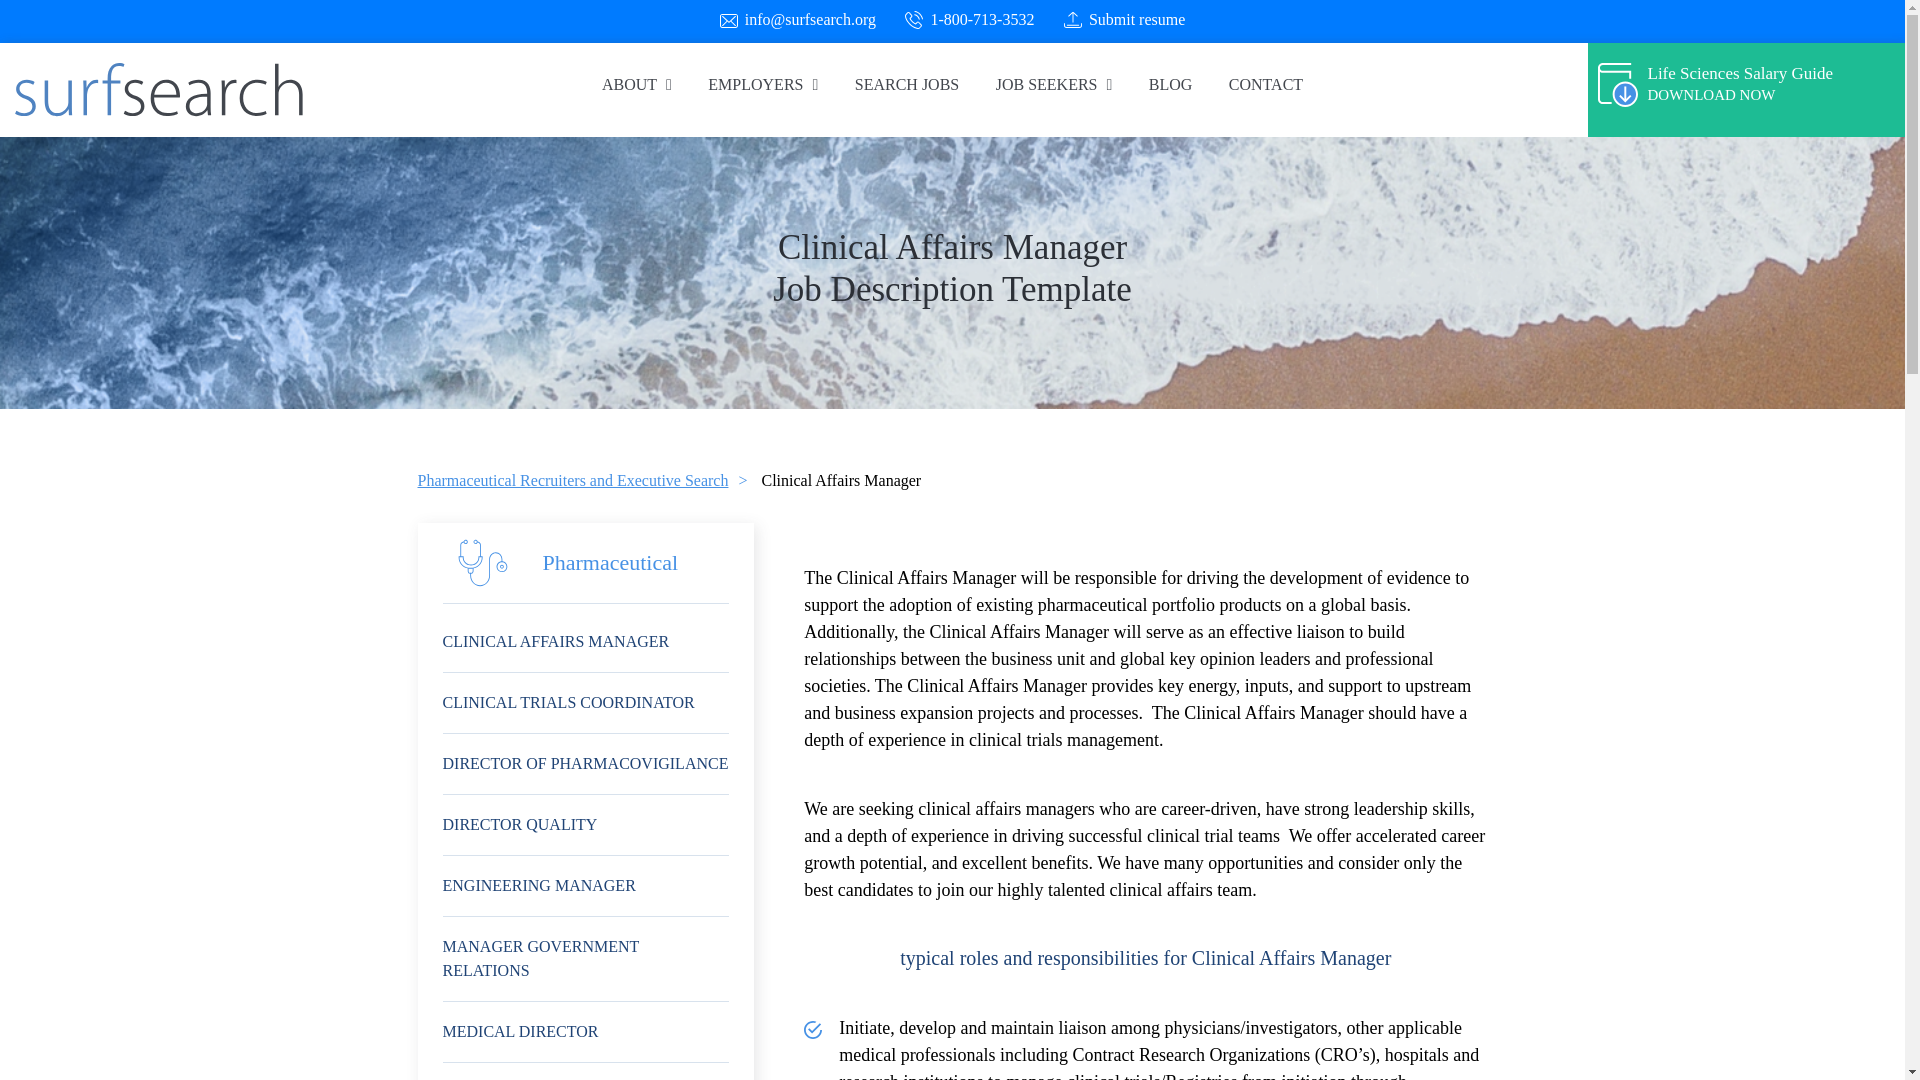  I want to click on JOB SEEKERS, so click(1054, 85).